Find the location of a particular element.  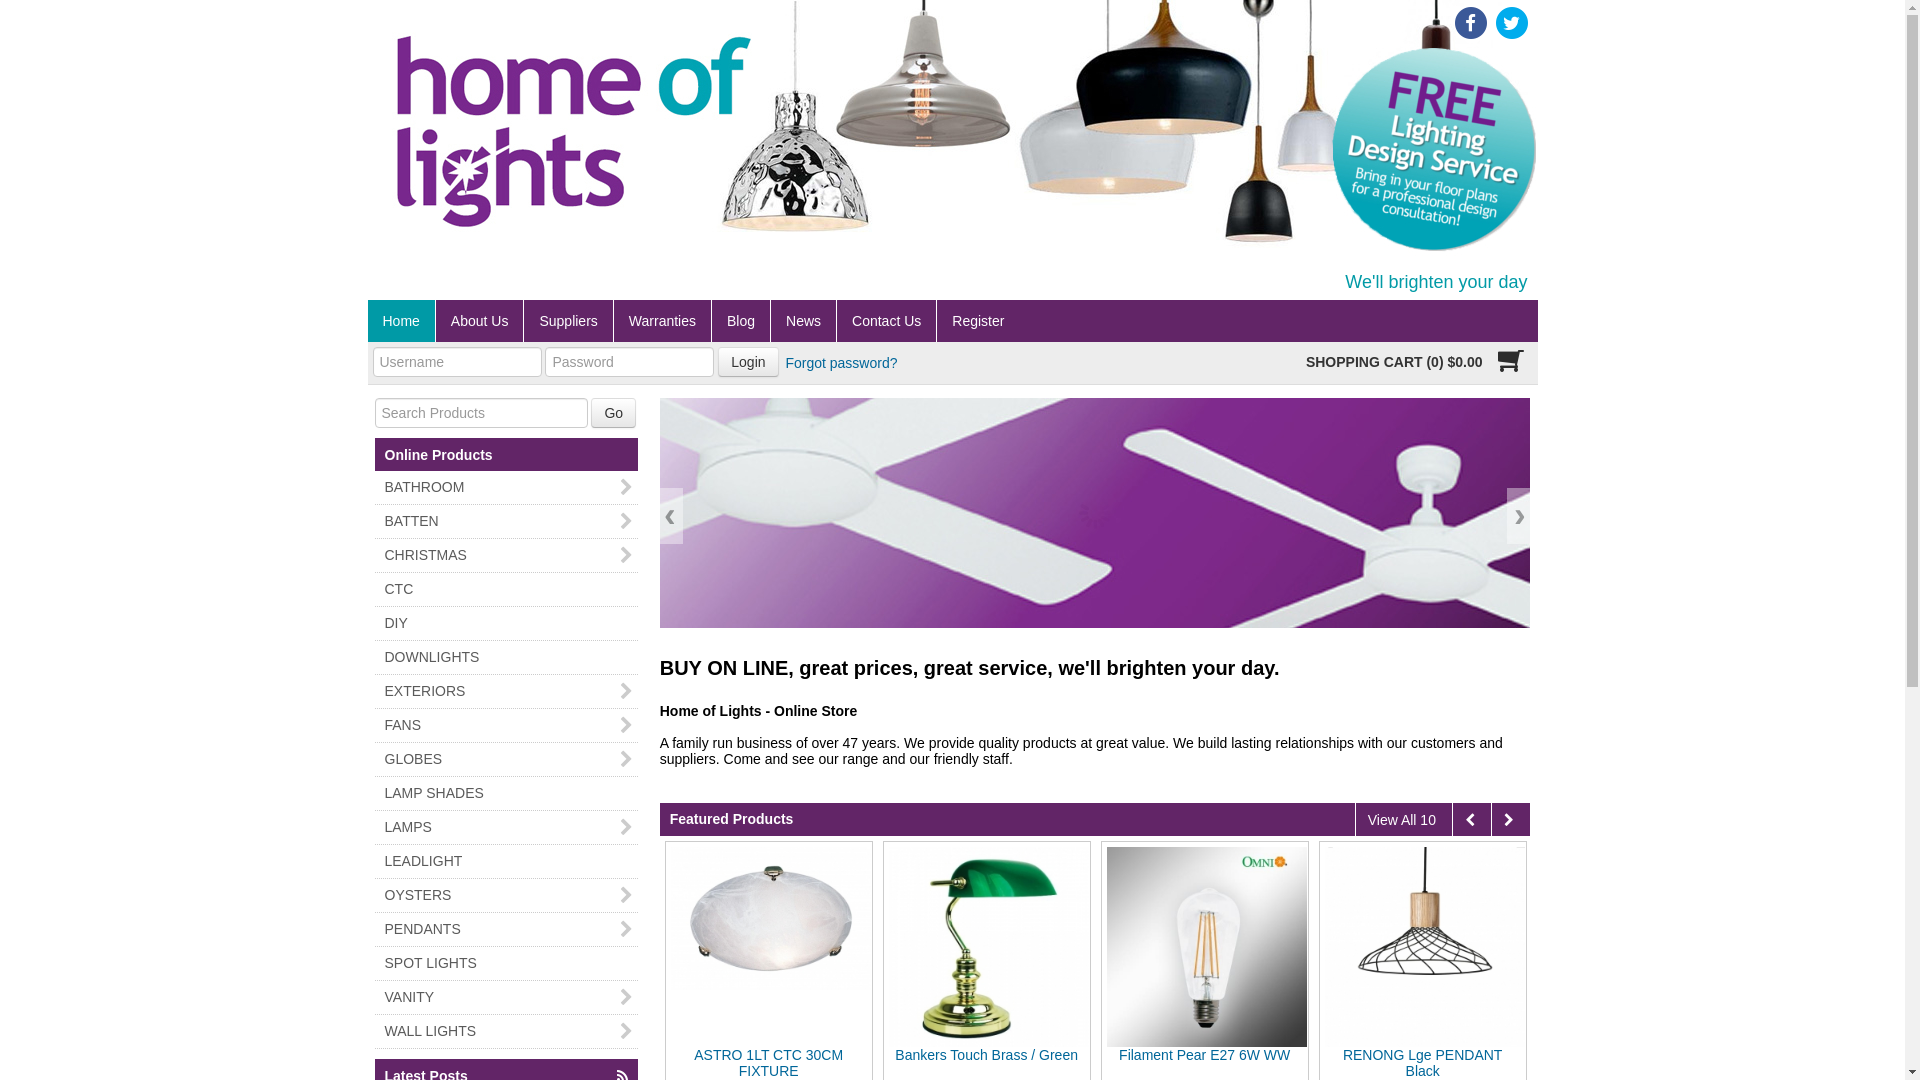

ASTRO 1LT CTC 30CM FIXTURE - Click for more info is located at coordinates (772, 918).